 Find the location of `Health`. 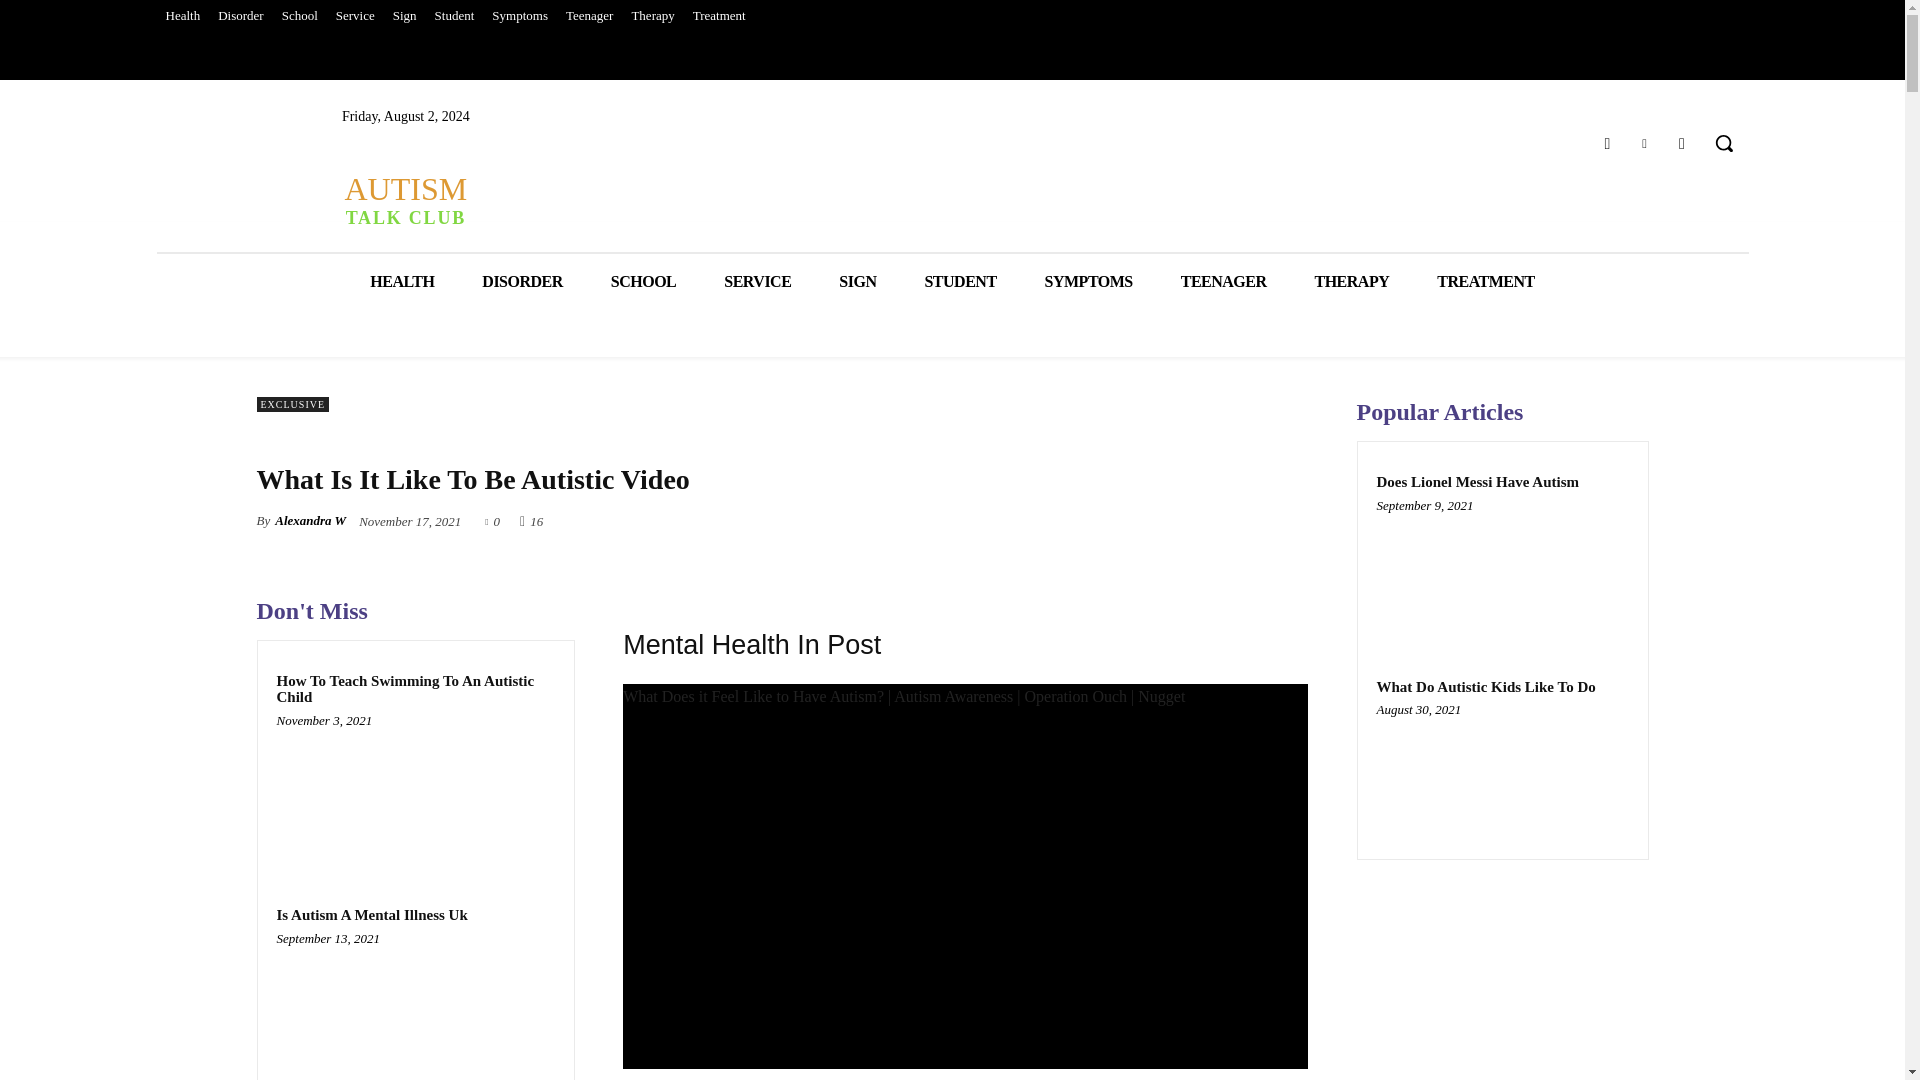

Health is located at coordinates (182, 16).